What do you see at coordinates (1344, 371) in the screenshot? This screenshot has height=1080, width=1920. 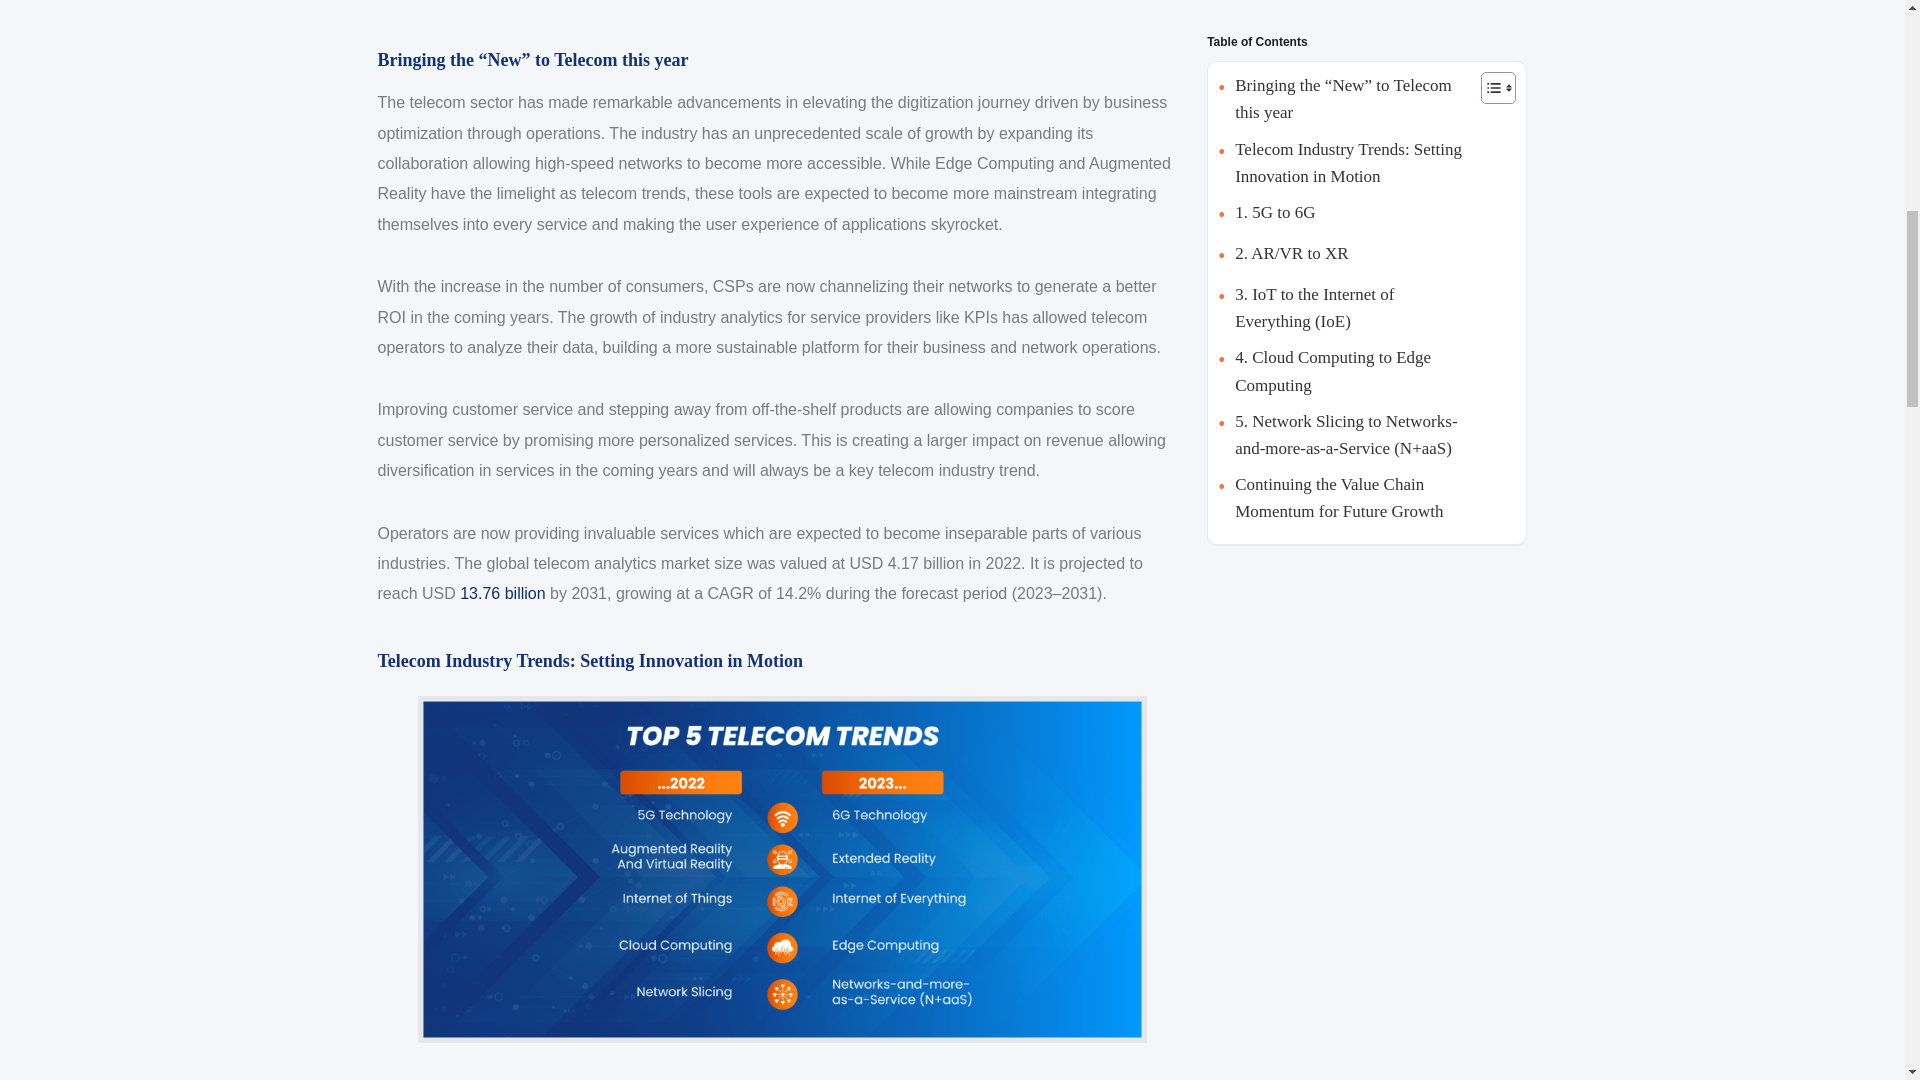 I see `4. Cloud Computing to Edge Computing` at bounding box center [1344, 371].